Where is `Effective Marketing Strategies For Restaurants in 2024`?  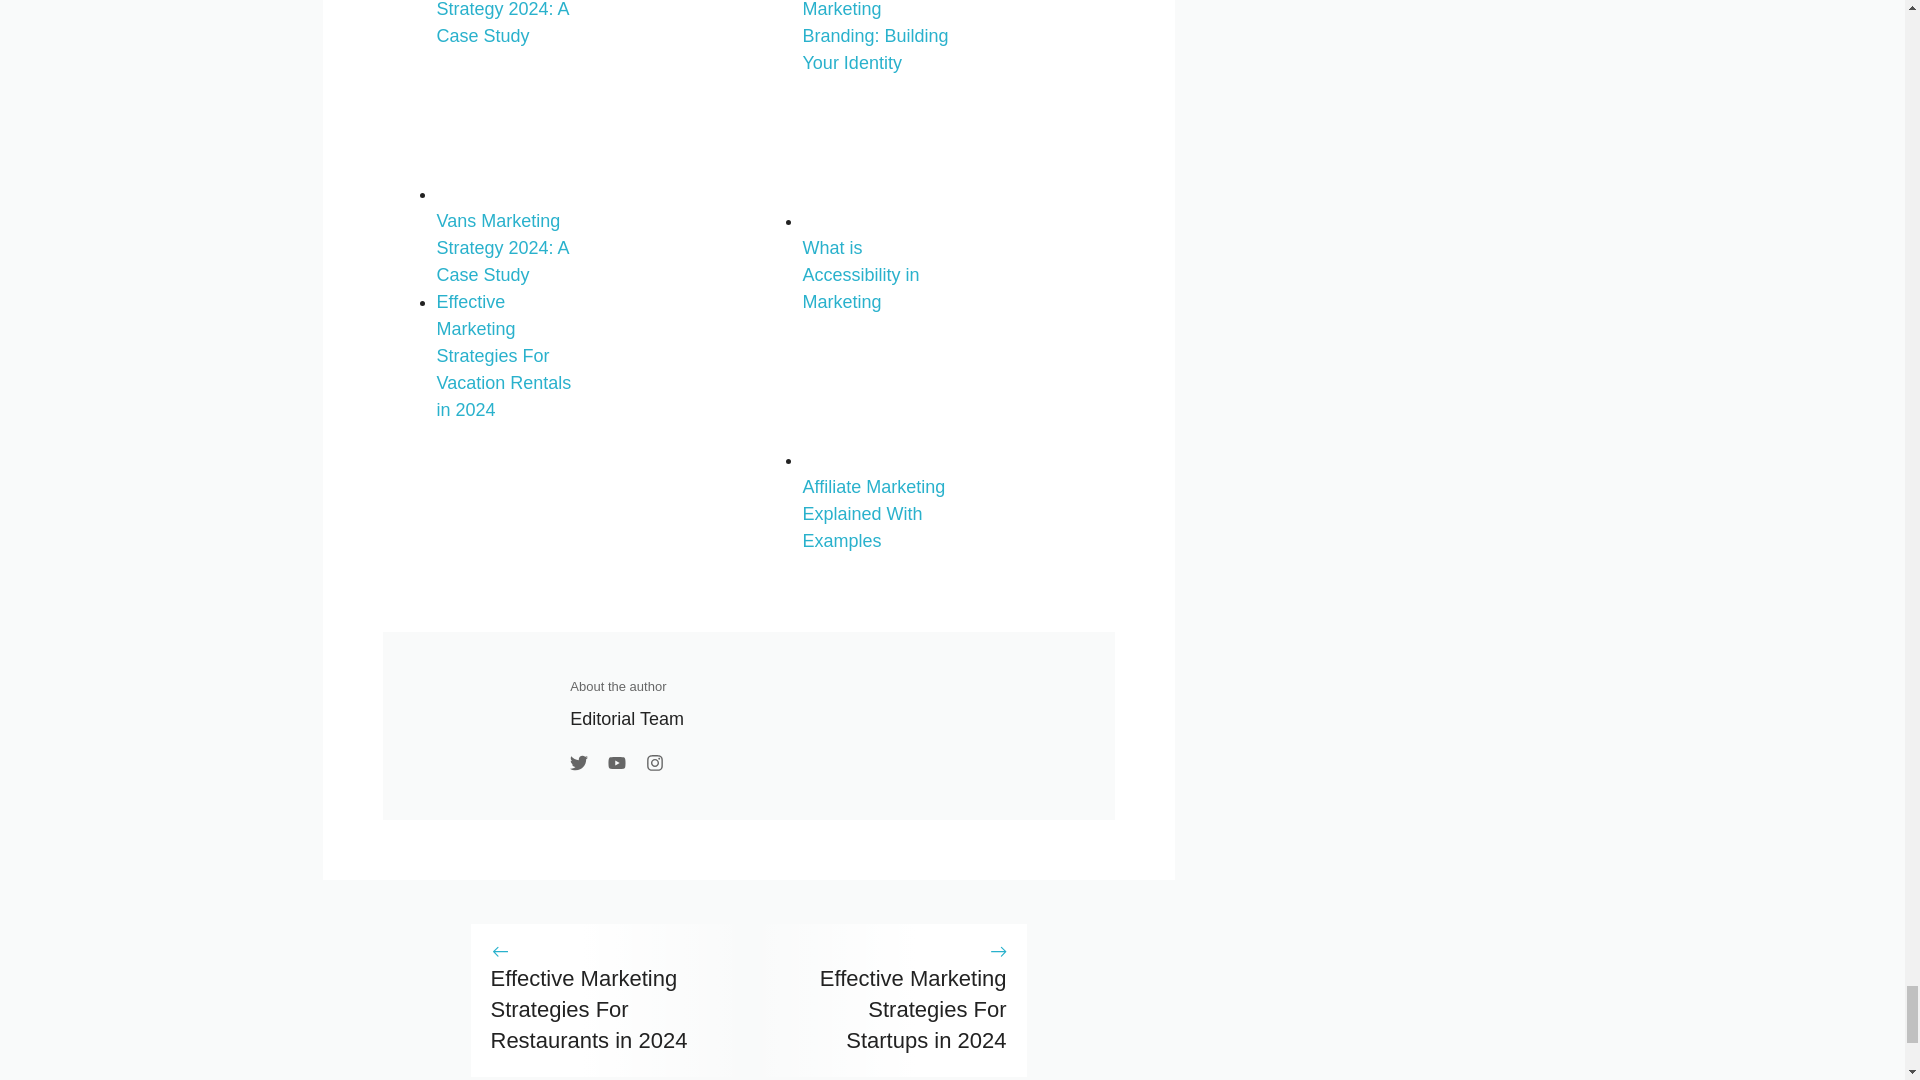
Effective Marketing Strategies For Restaurants in 2024 is located at coordinates (588, 1009).